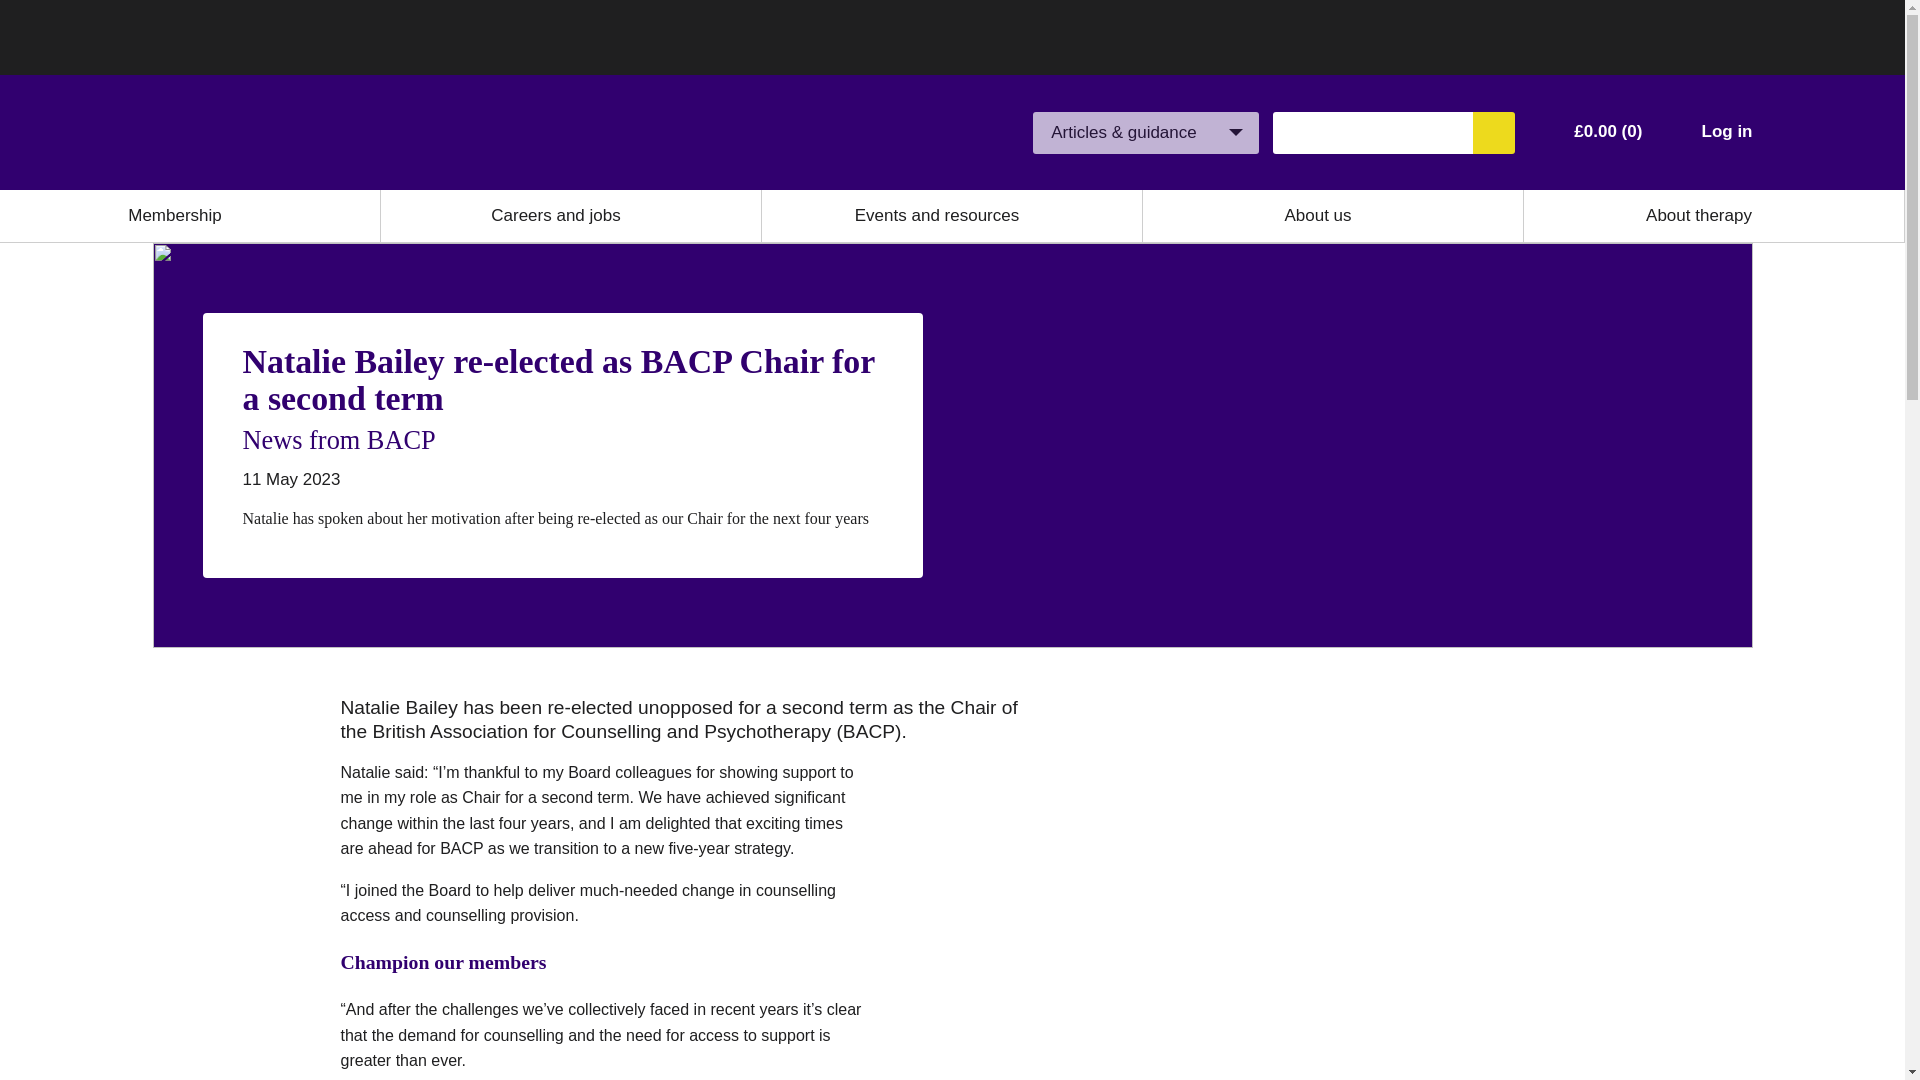 Image resolution: width=1920 pixels, height=1080 pixels. Describe the element at coordinates (175, 216) in the screenshot. I see `Membership` at that location.